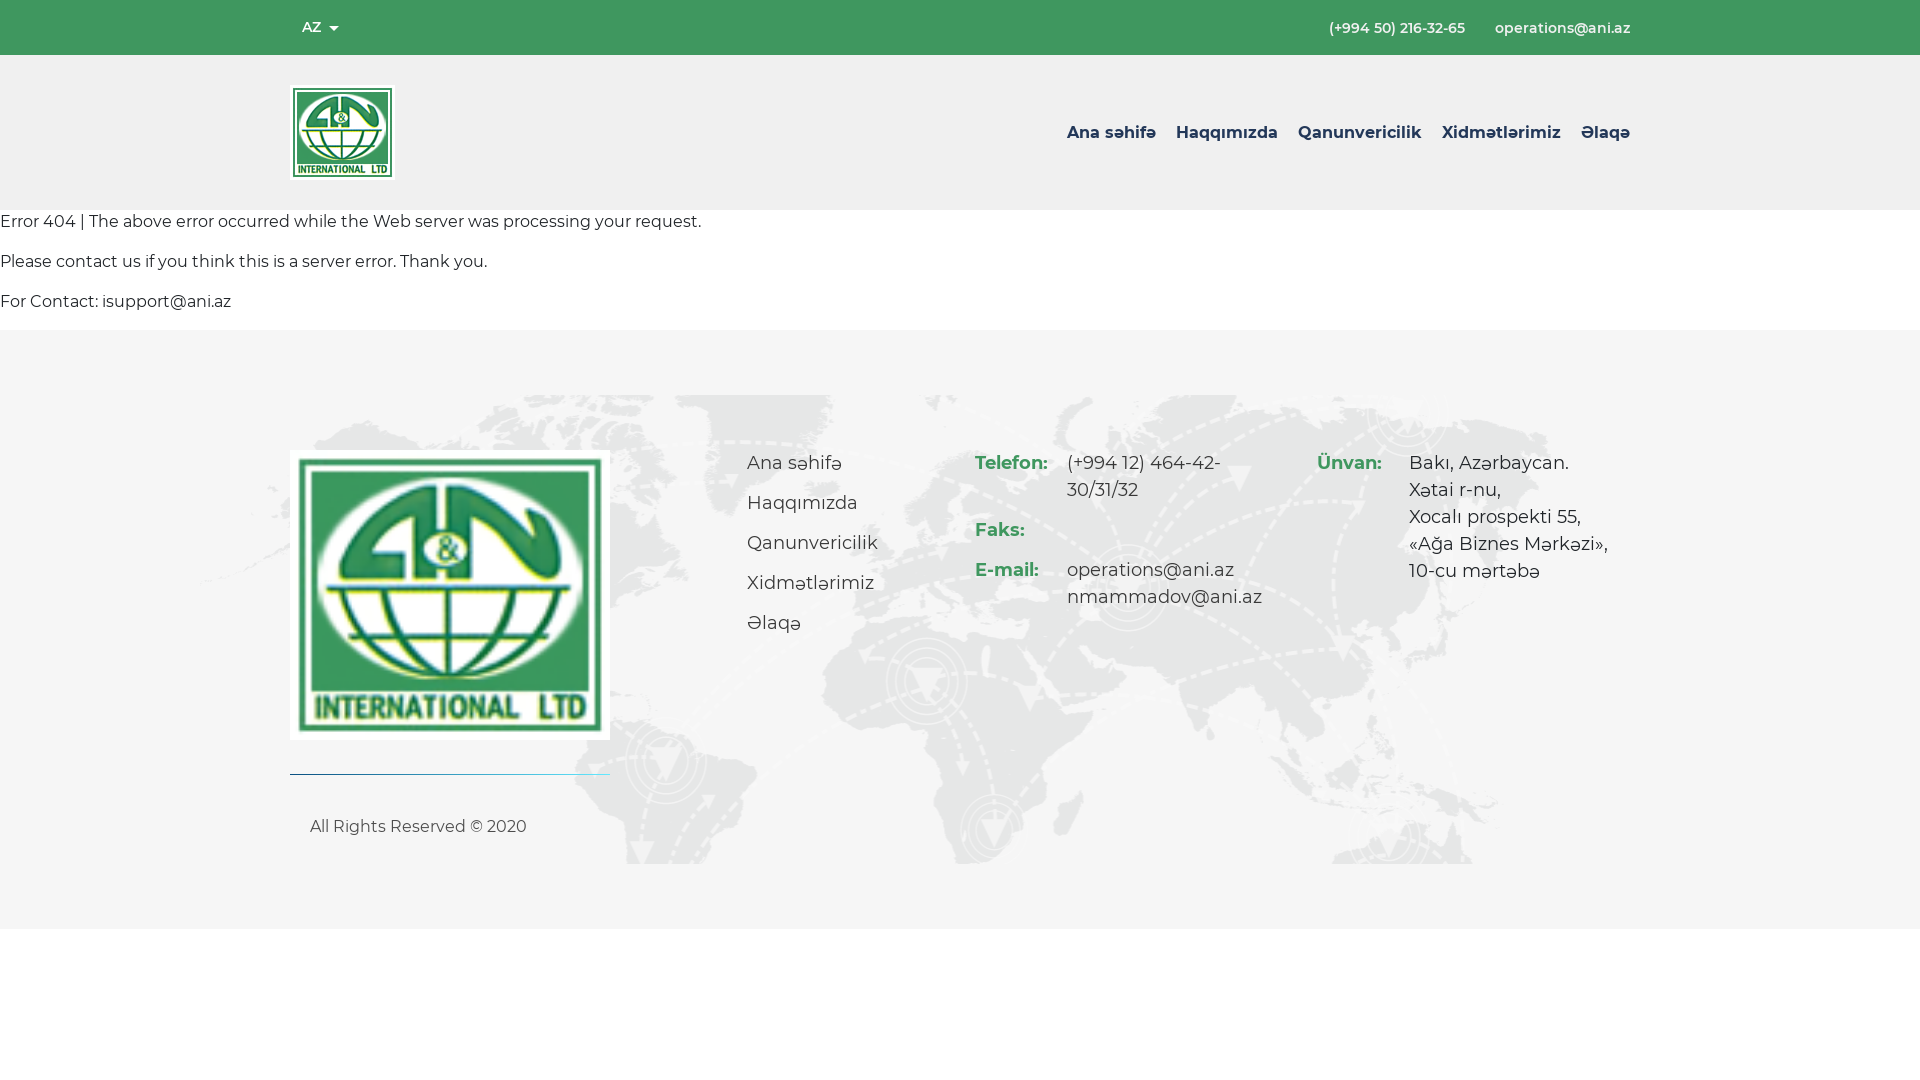  Describe the element at coordinates (1562, 27) in the screenshot. I see `operations@ani.az` at that location.